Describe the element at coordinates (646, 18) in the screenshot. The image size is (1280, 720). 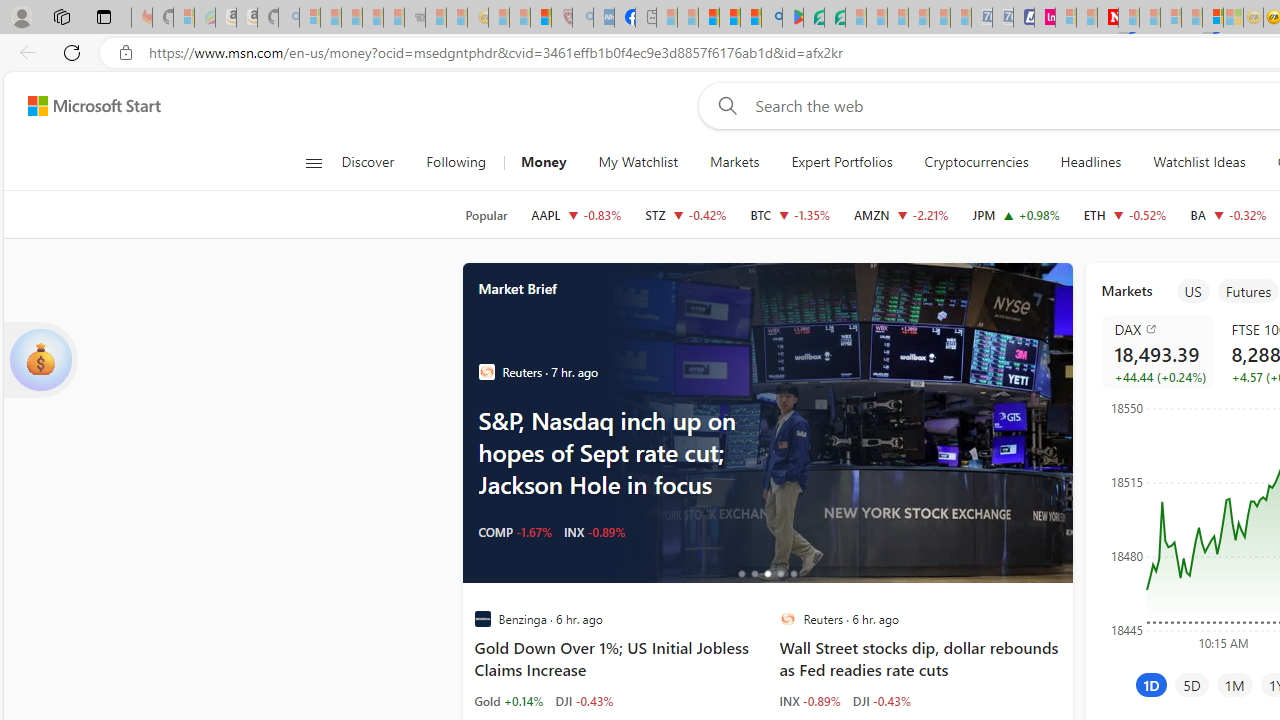
I see `New tab - Sleeping` at that location.